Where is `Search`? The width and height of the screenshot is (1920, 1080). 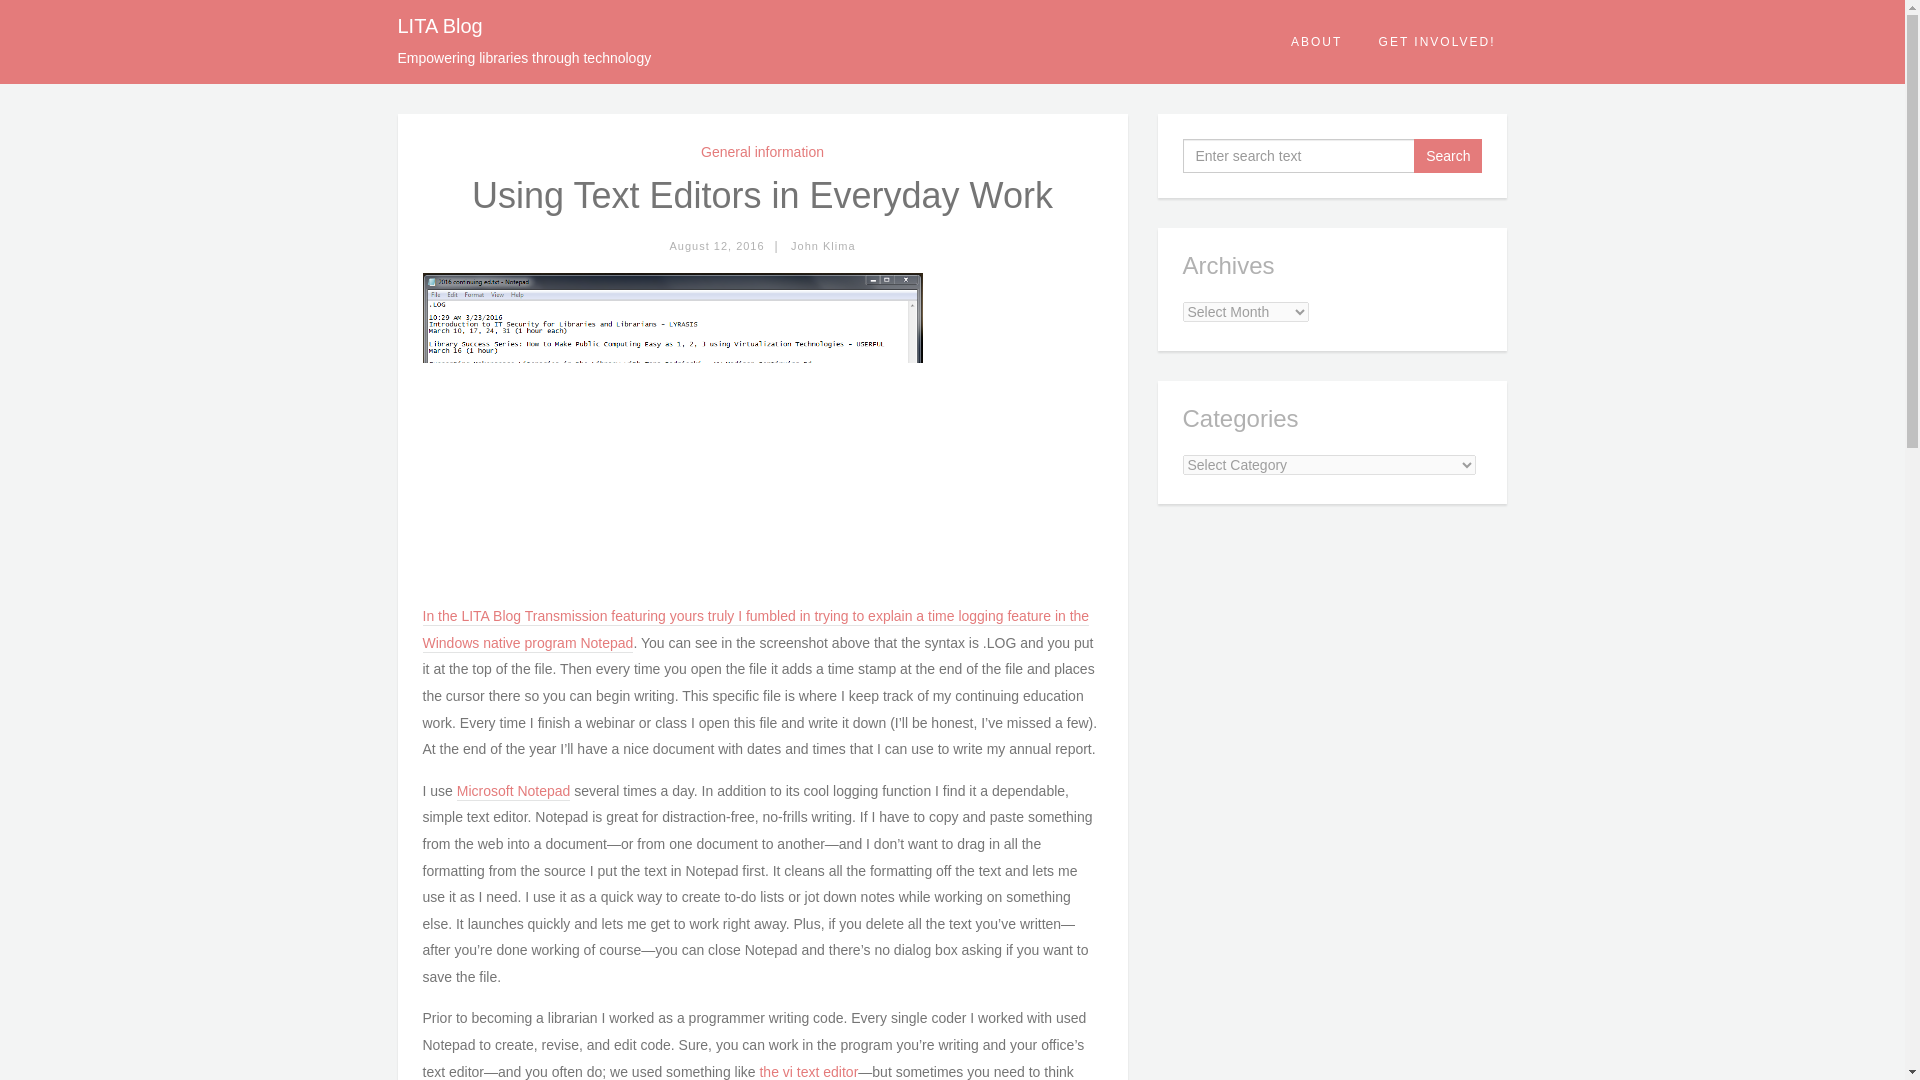 Search is located at coordinates (1448, 156).